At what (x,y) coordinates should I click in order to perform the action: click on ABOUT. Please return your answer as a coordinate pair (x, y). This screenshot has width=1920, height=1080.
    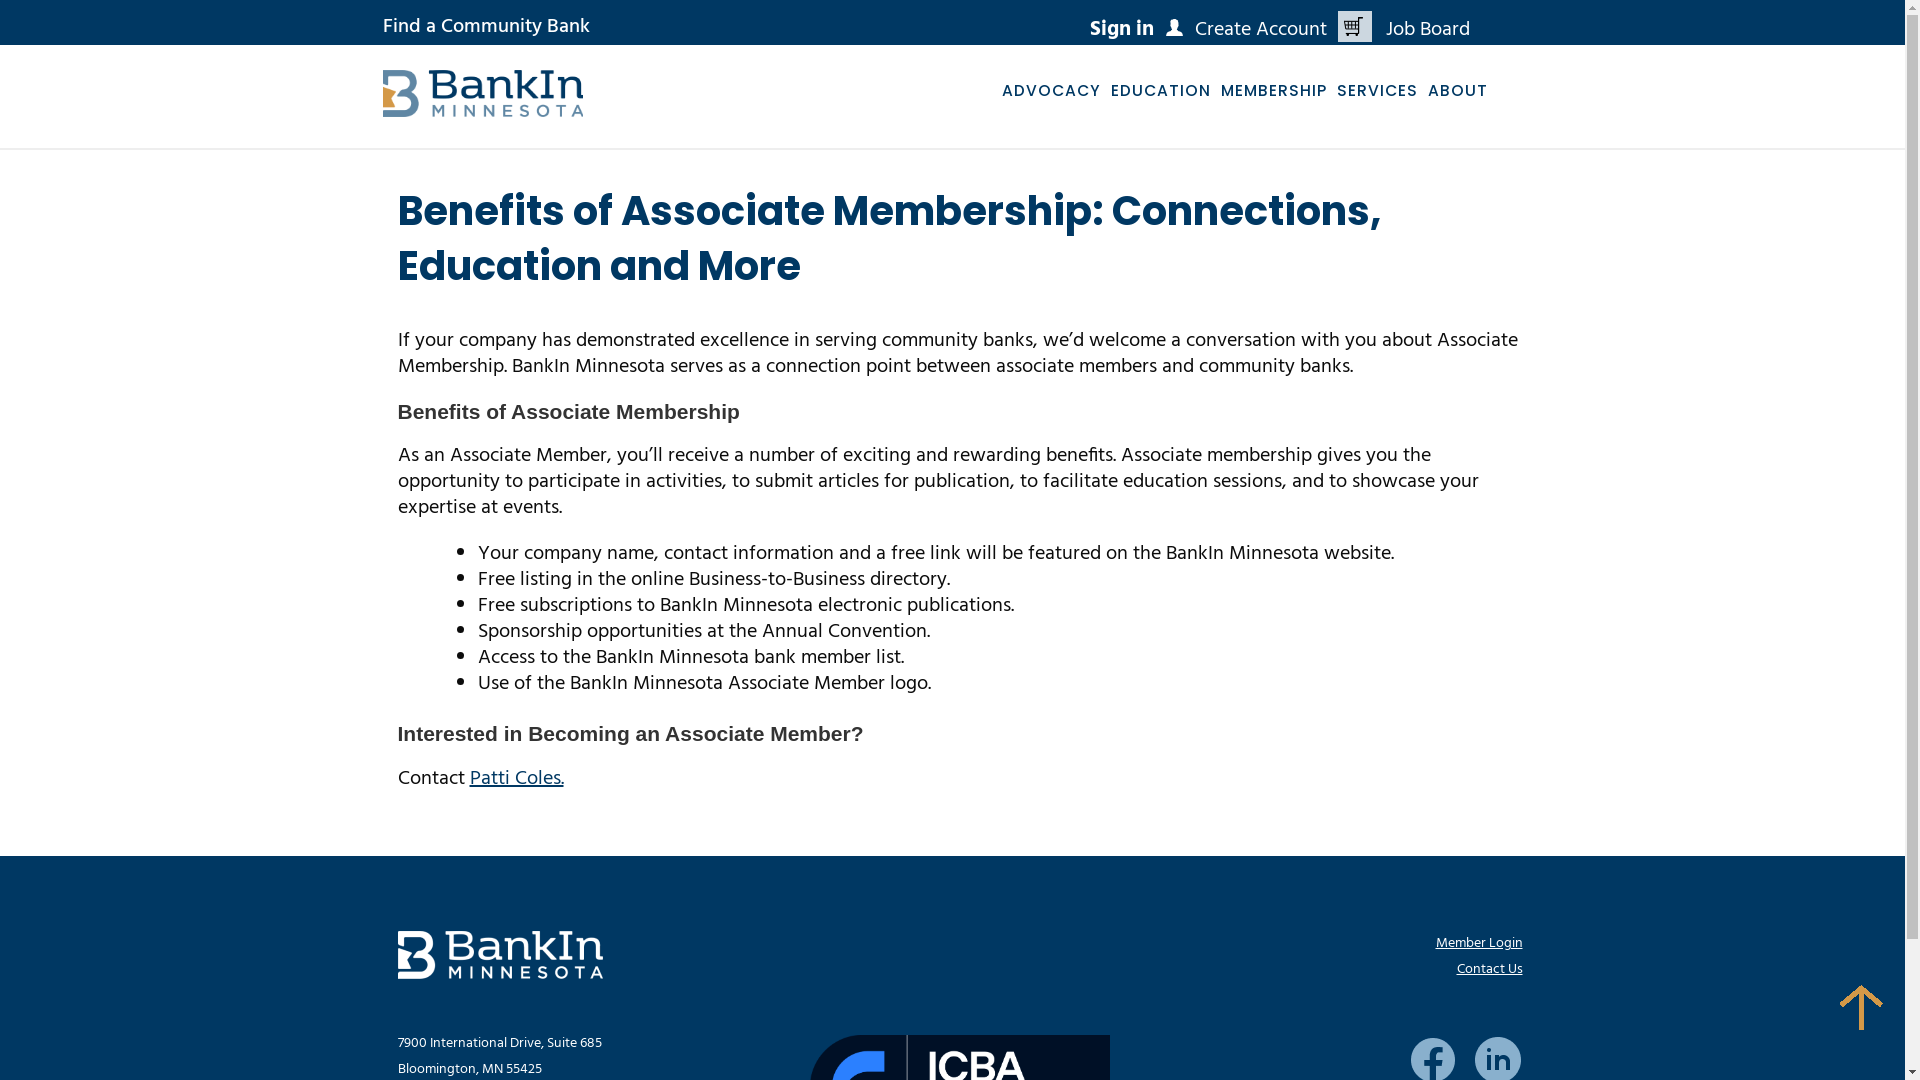
    Looking at the image, I should click on (1457, 90).